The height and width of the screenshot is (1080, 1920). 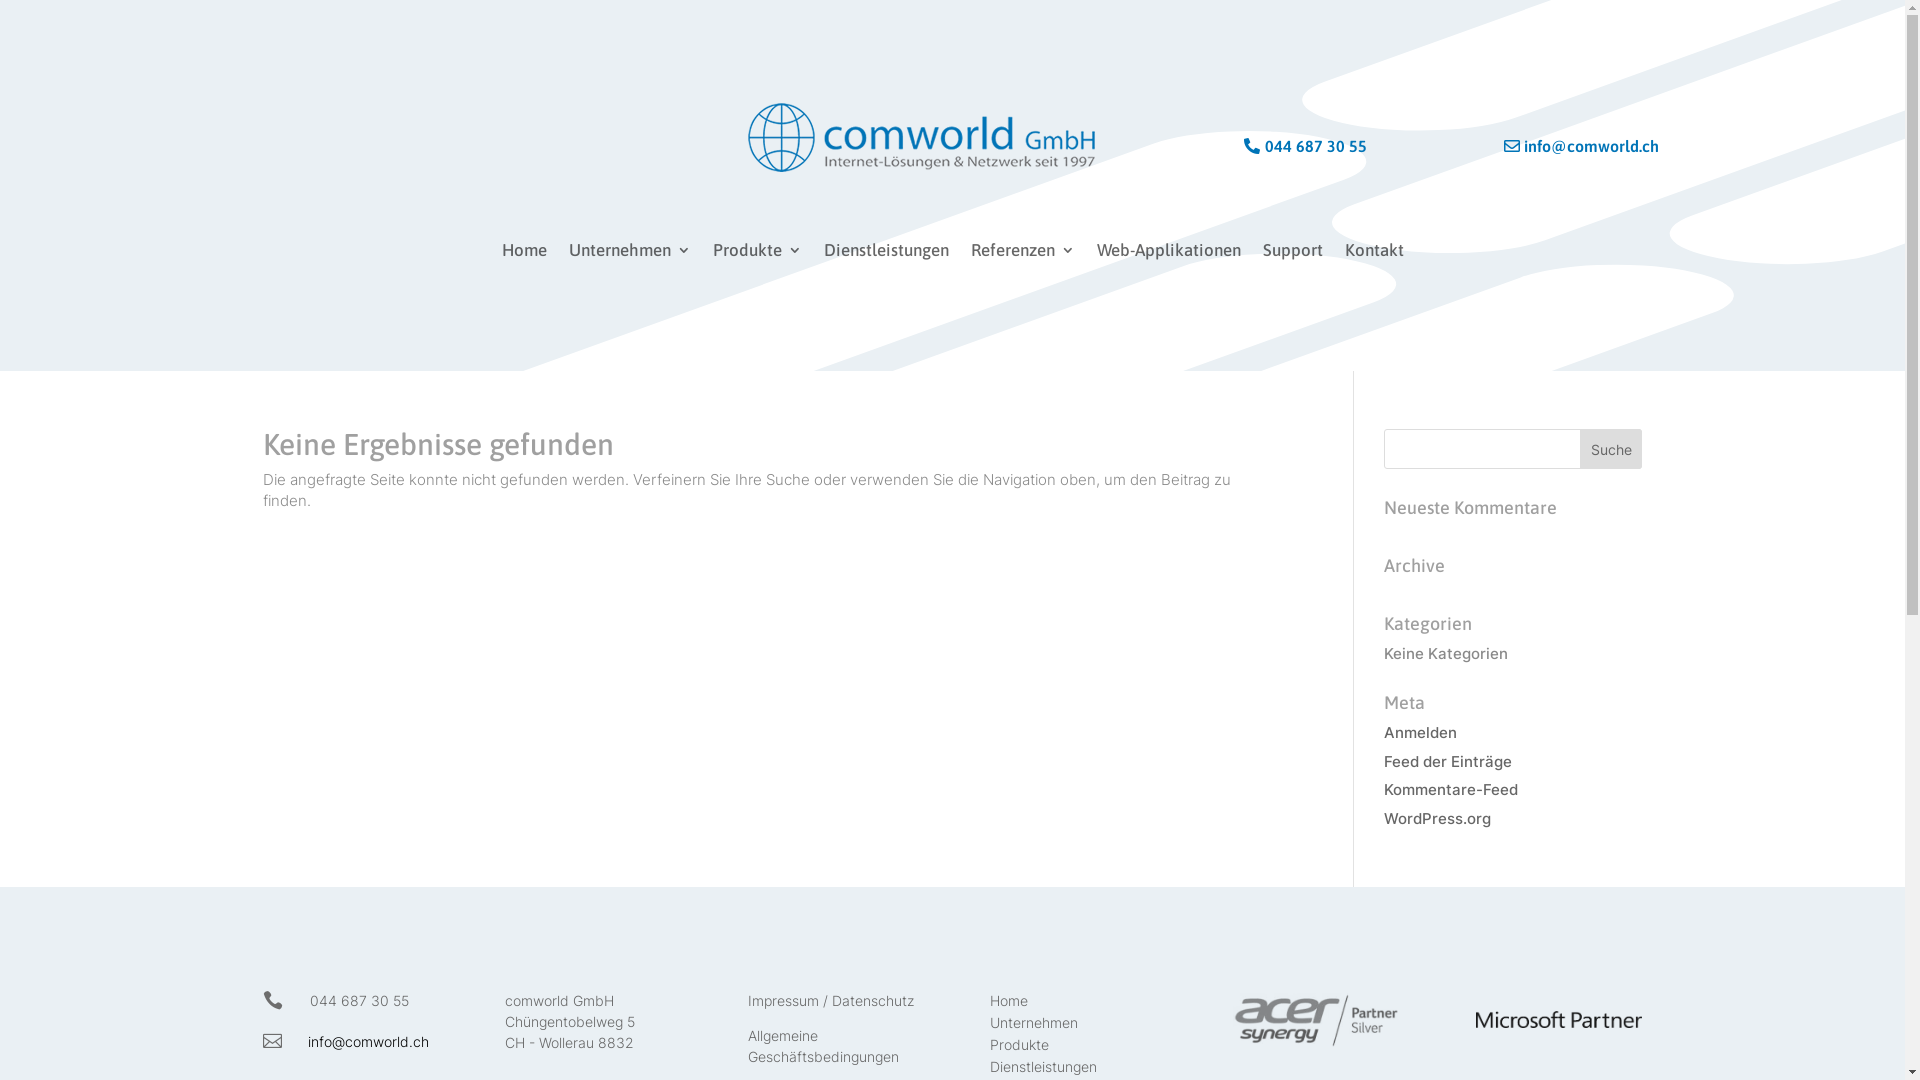 What do you see at coordinates (1316, 1020) in the screenshot?
I see `Microsoft Office365 Partner` at bounding box center [1316, 1020].